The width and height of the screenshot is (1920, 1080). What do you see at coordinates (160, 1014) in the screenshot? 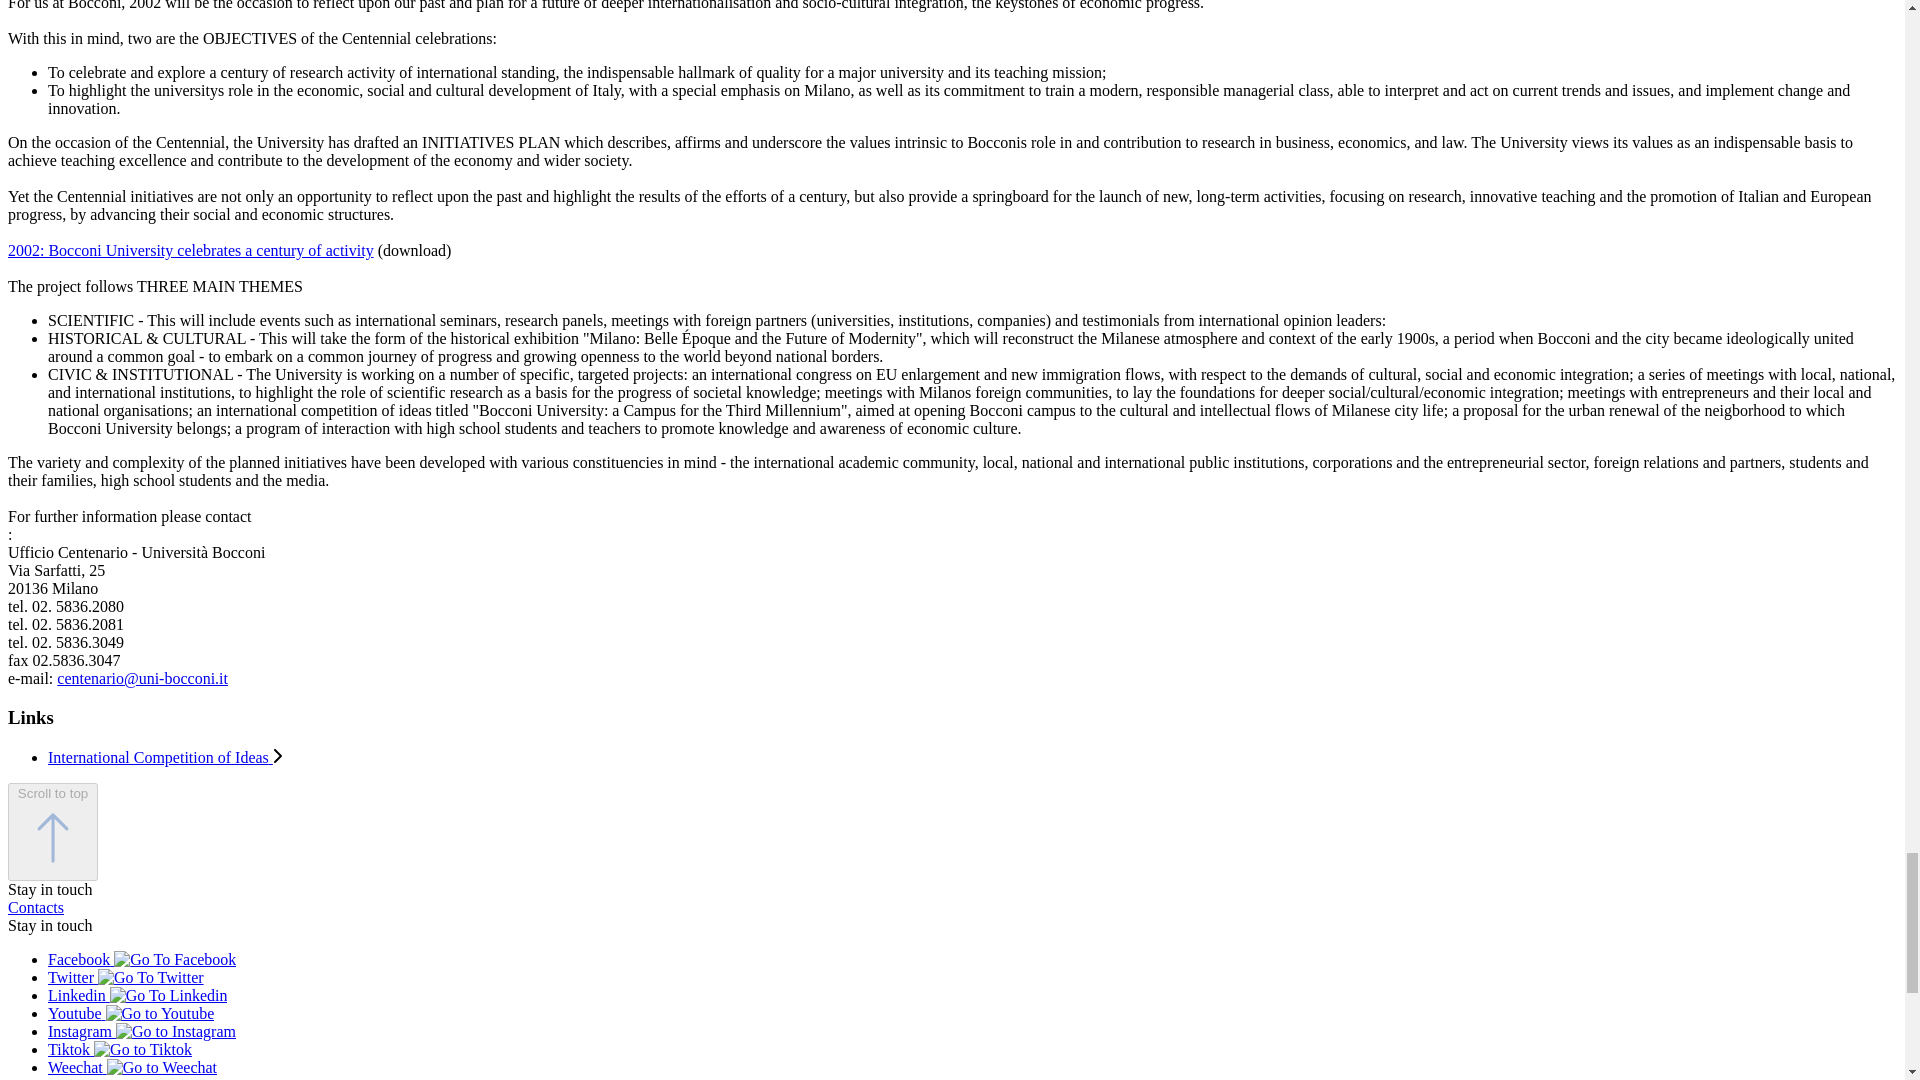
I see `Youtube` at bounding box center [160, 1014].